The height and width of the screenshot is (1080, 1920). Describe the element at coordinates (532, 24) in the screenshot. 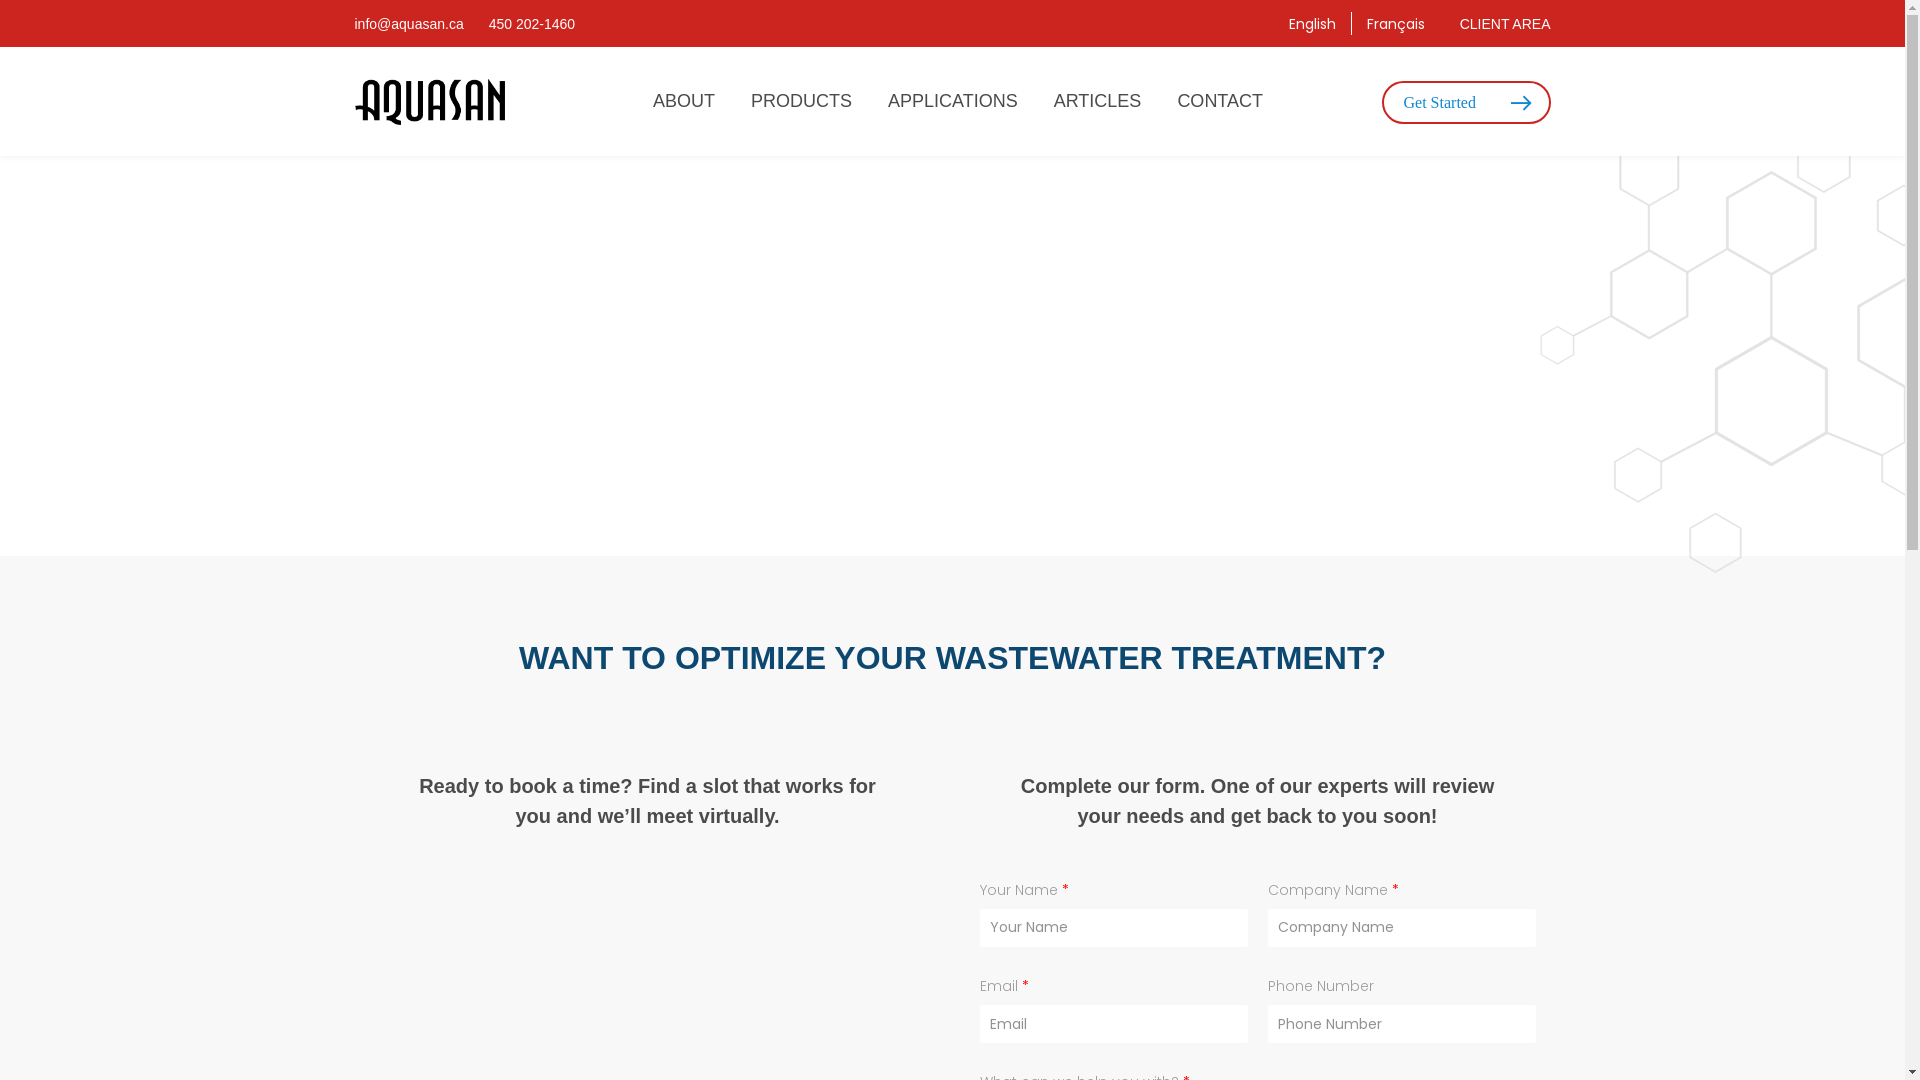

I see `450 202-1460` at that location.